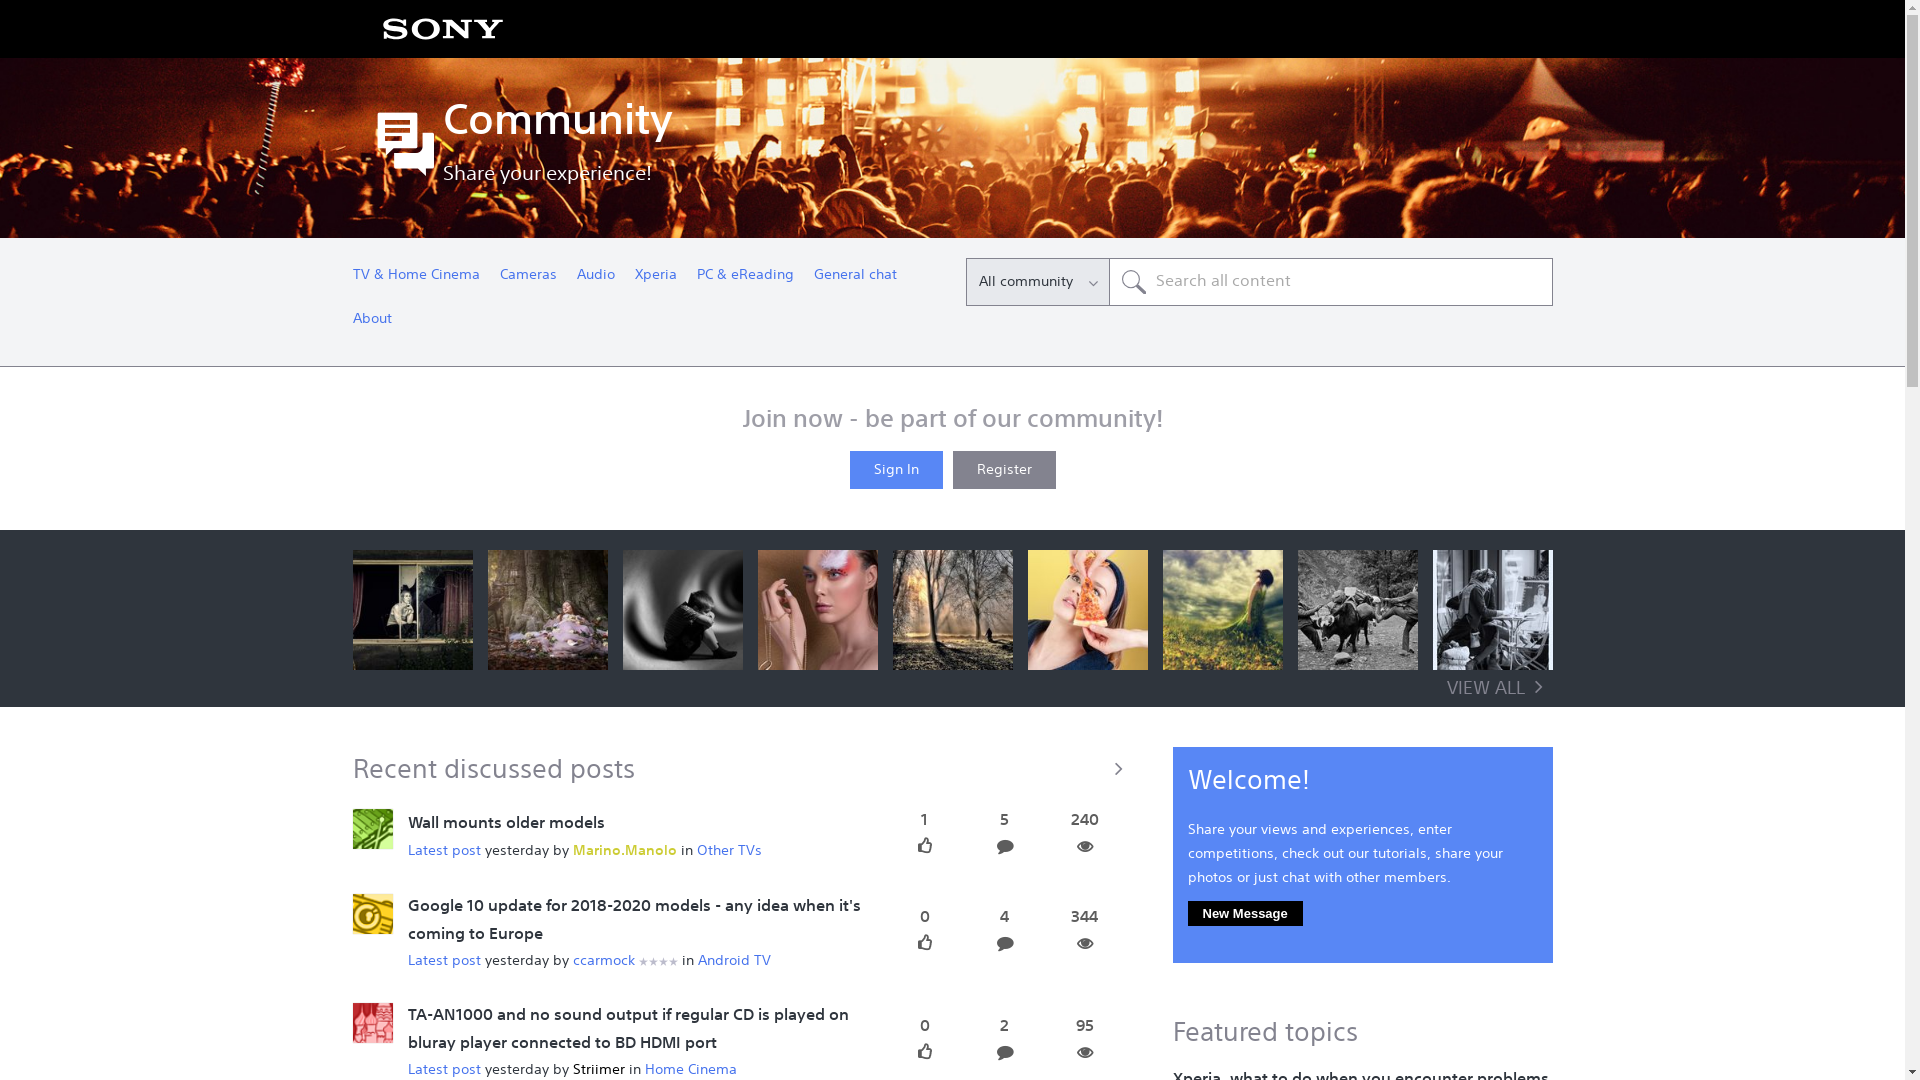 This screenshot has height=1080, width=1920. What do you see at coordinates (412, 610) in the screenshot?
I see `DSC_4091.jpg` at bounding box center [412, 610].